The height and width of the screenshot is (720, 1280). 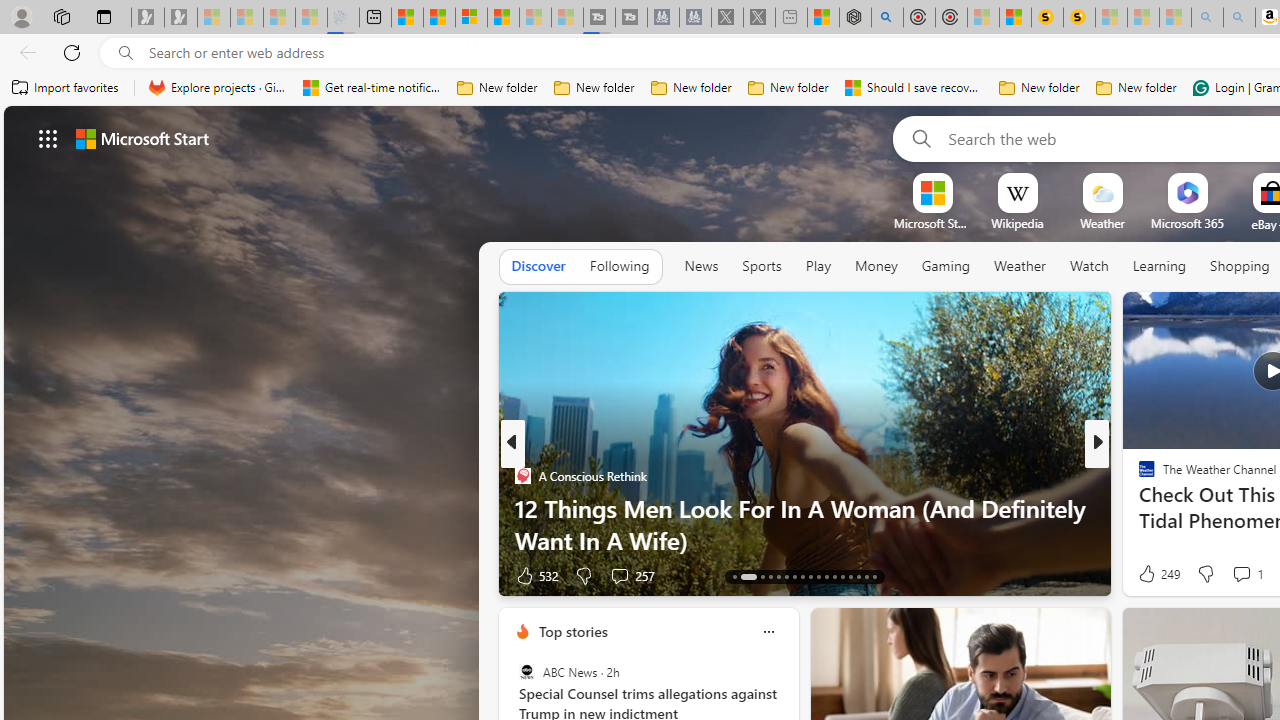 I want to click on AutomationID: tab-13, so click(x=734, y=576).